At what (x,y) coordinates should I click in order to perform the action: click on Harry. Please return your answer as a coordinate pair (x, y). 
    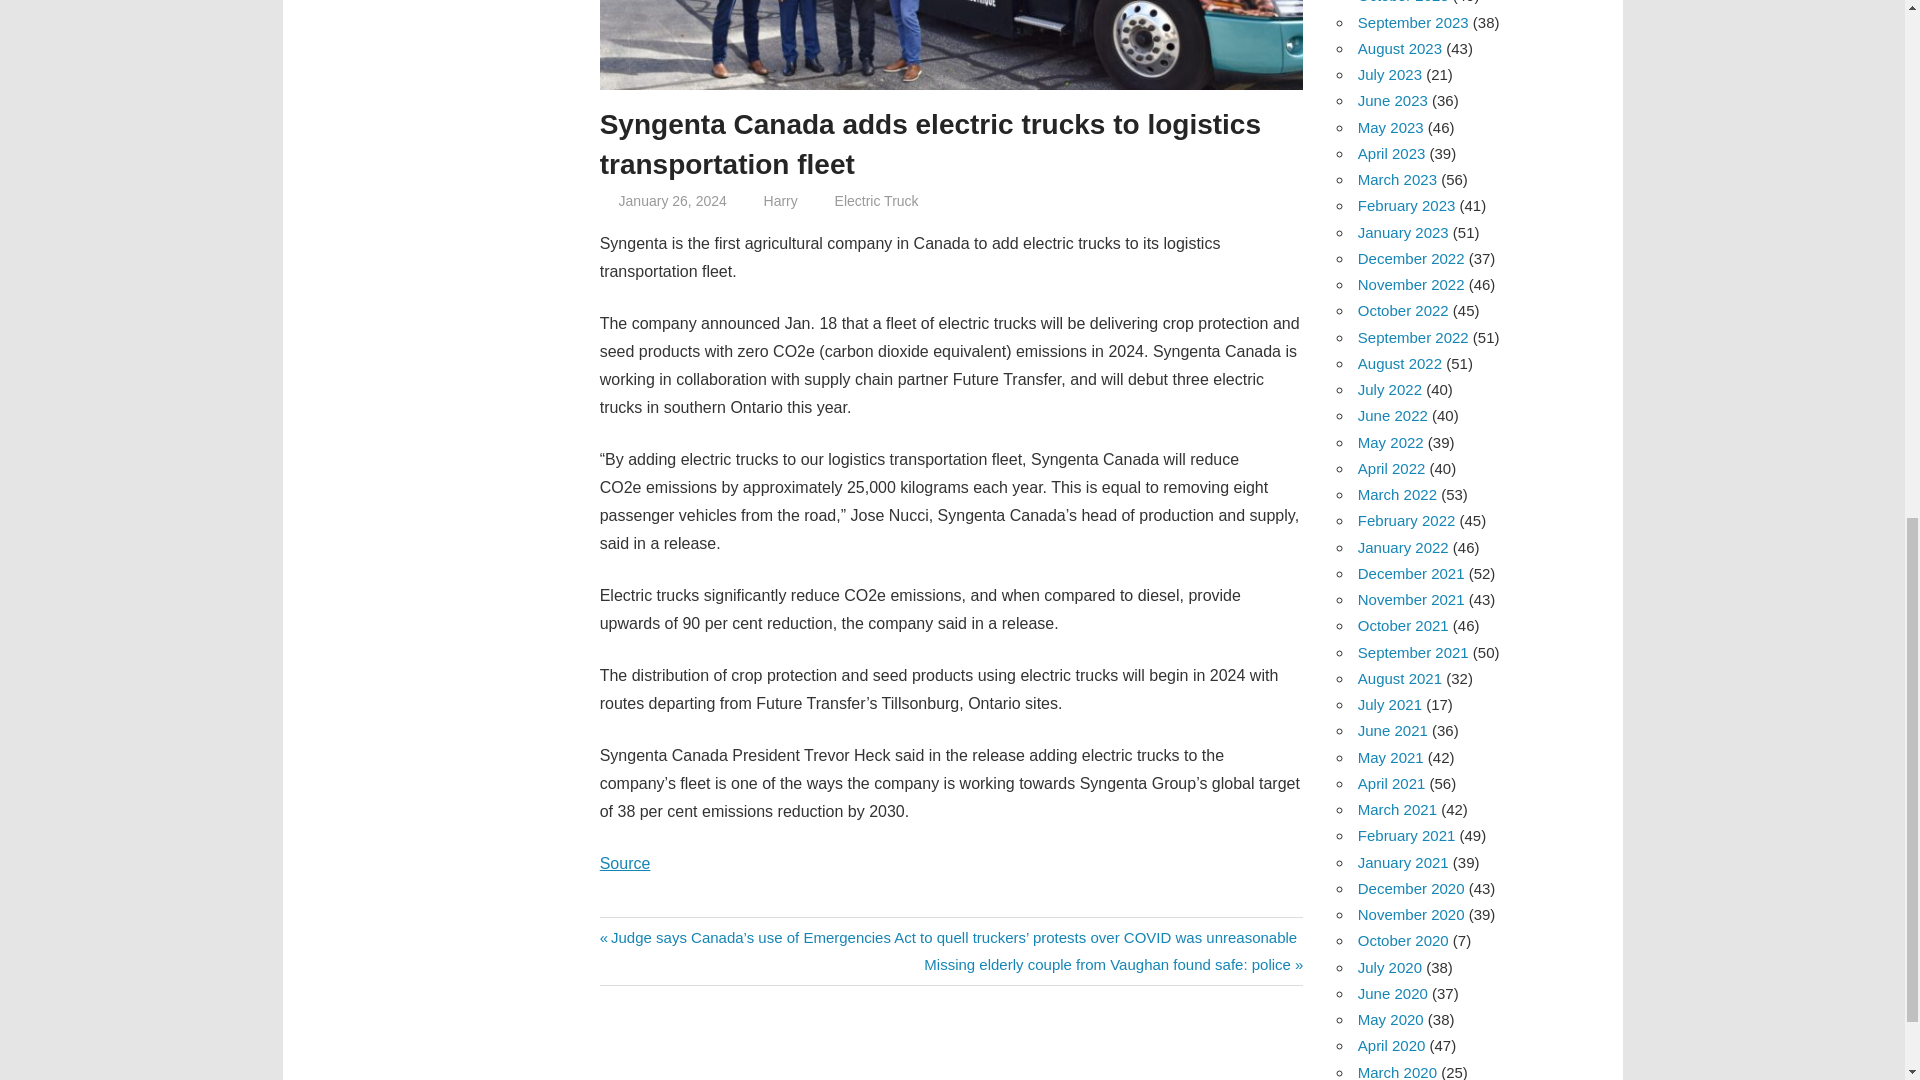
    Looking at the image, I should click on (781, 201).